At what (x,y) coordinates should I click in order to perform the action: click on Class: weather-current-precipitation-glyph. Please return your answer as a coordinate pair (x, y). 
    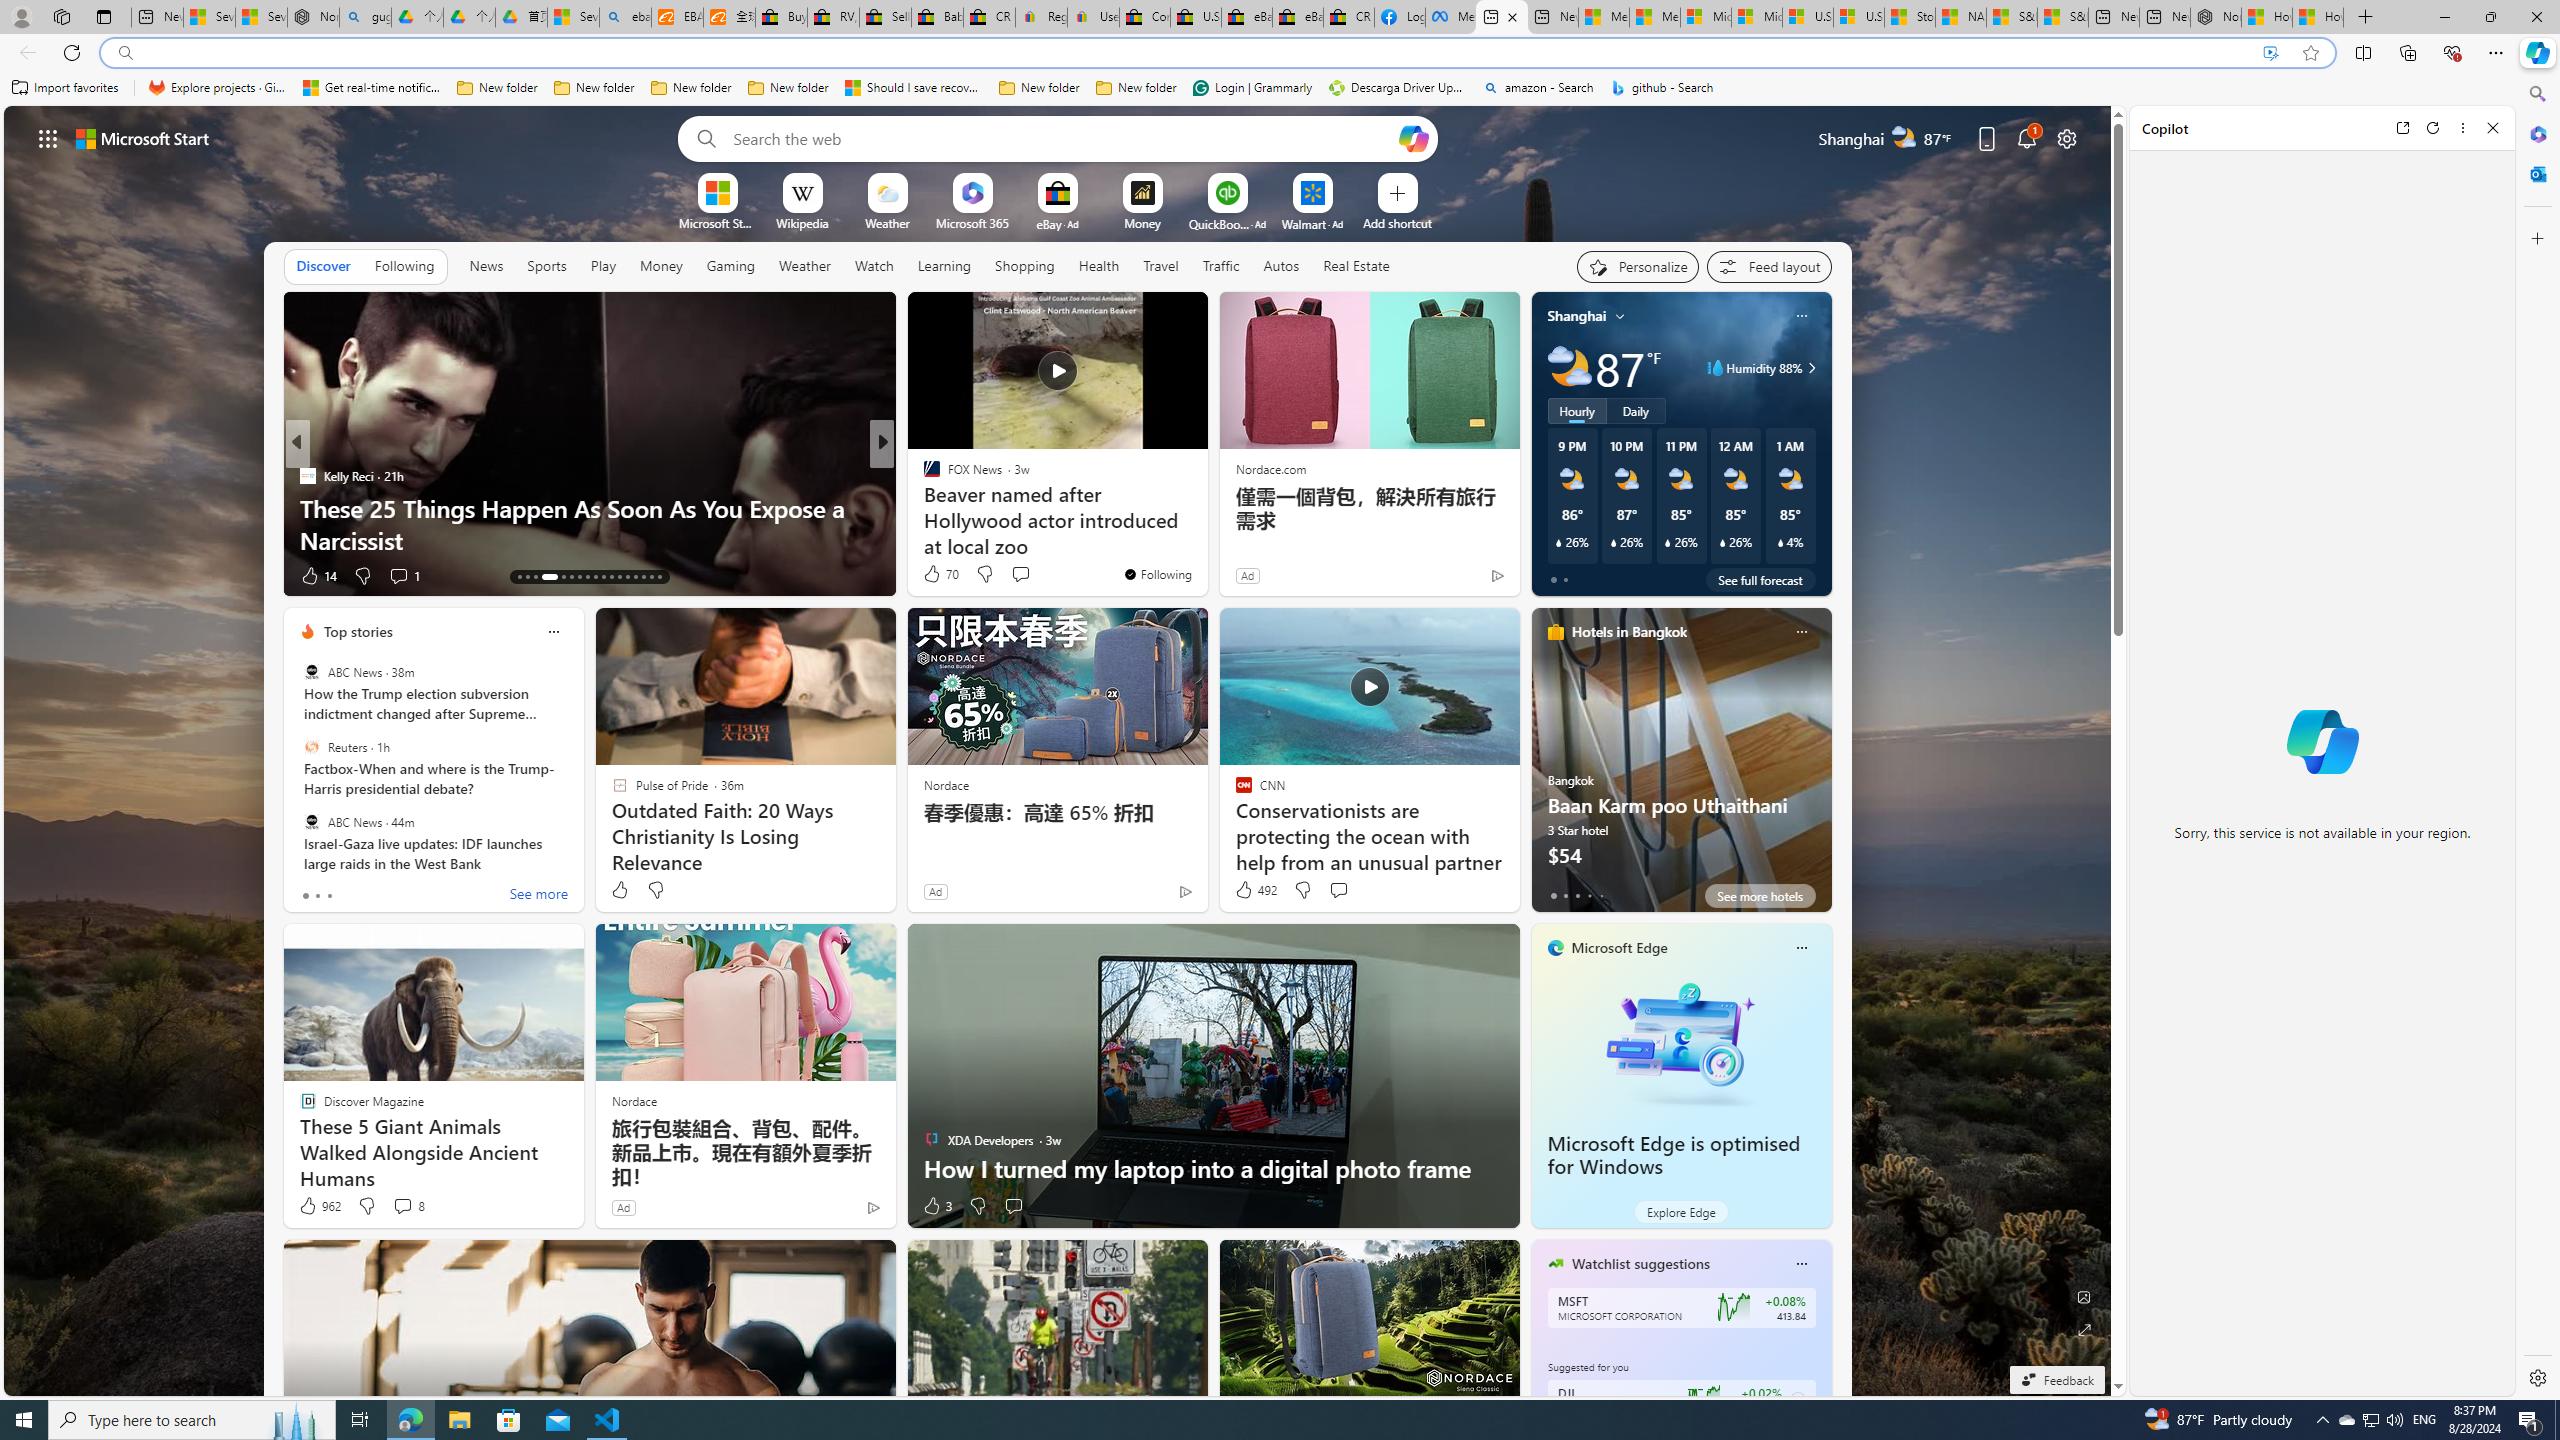
    Looking at the image, I should click on (1780, 542).